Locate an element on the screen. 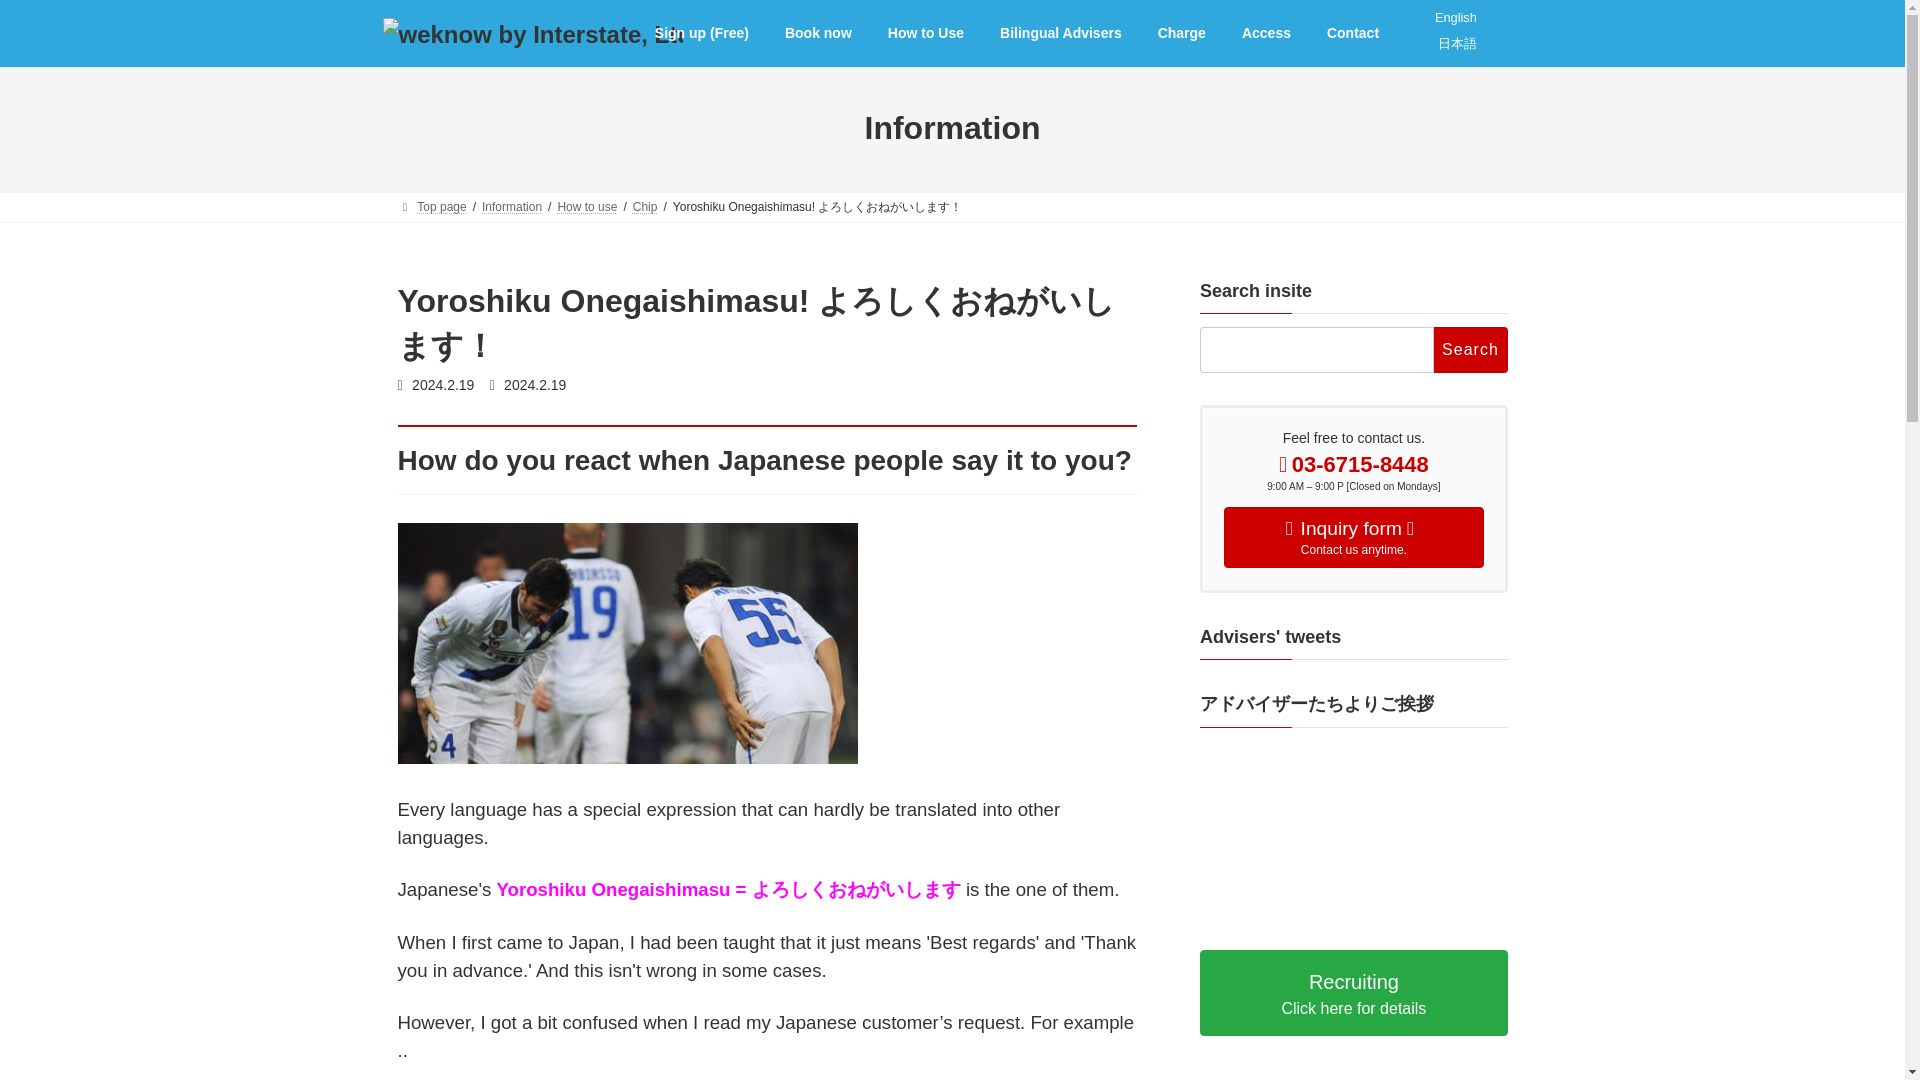  English is located at coordinates (1354, 537).